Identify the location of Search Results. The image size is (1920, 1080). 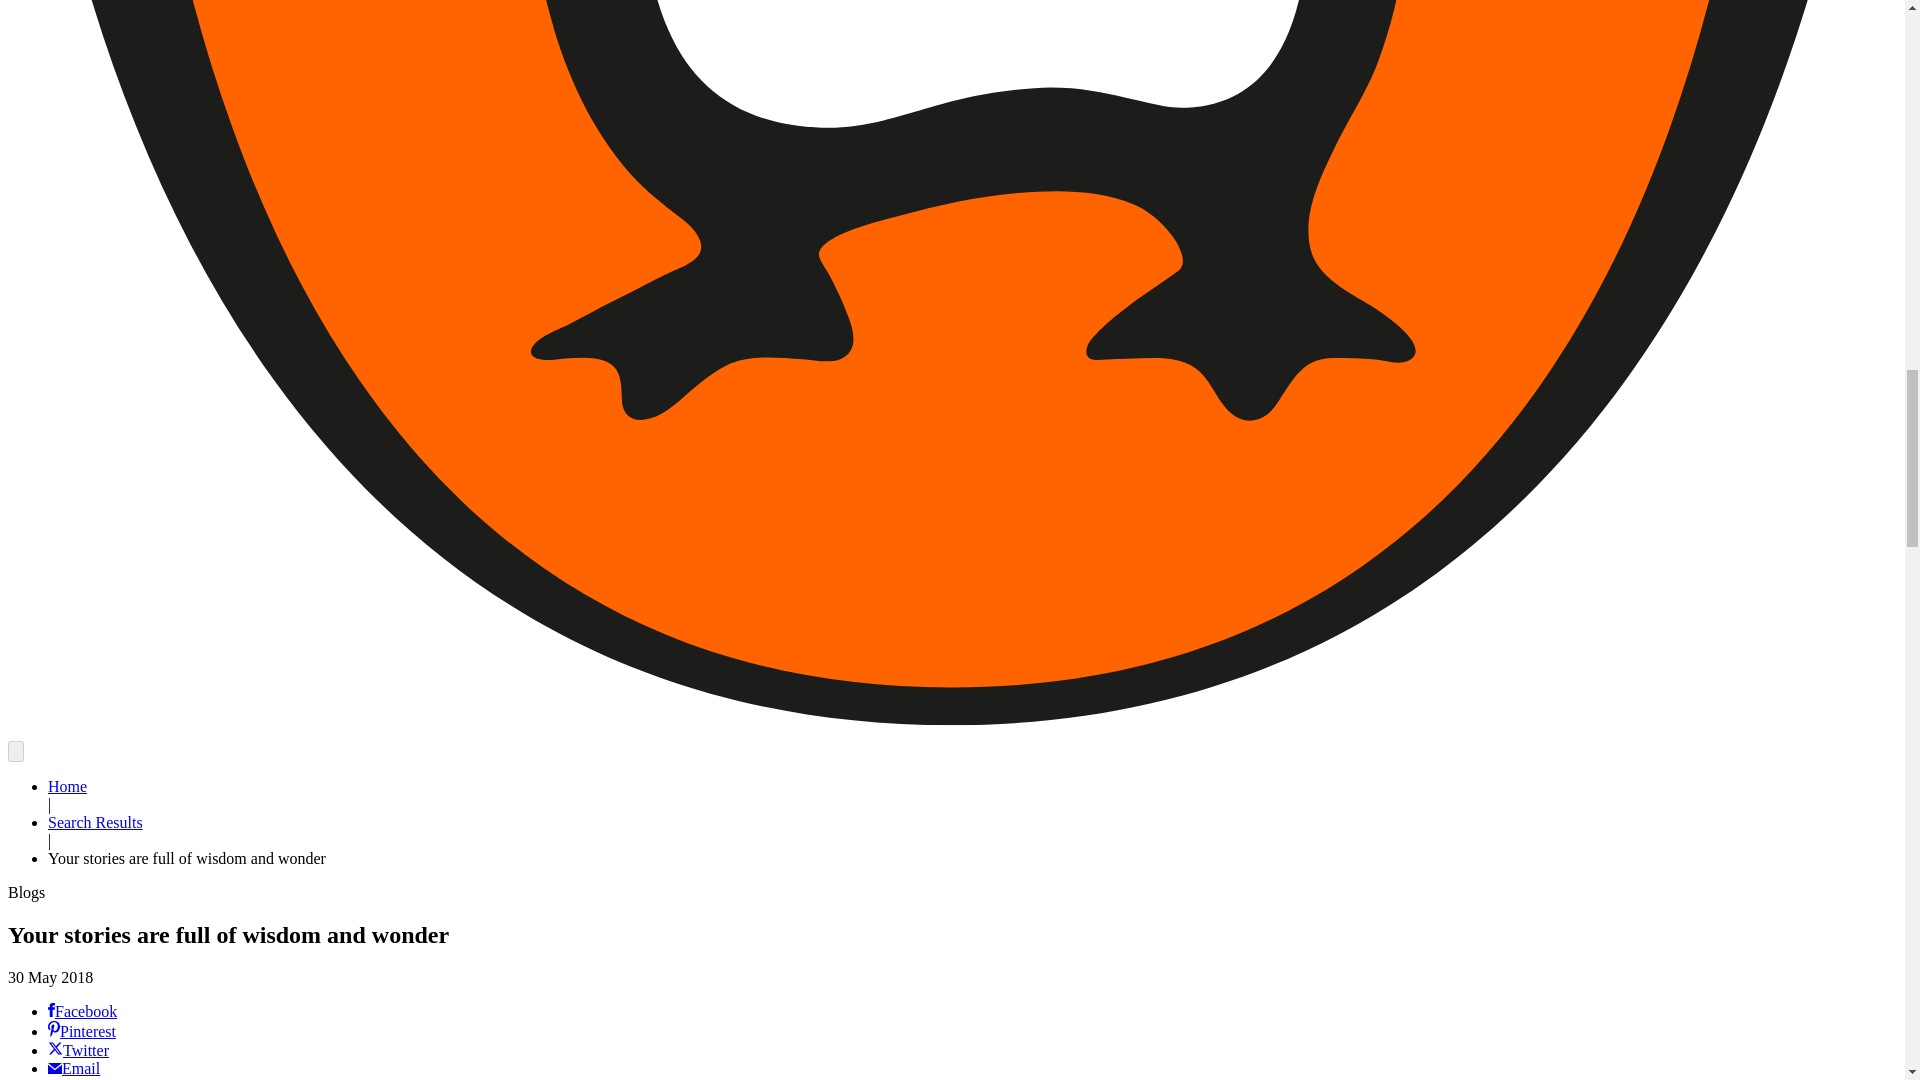
(95, 822).